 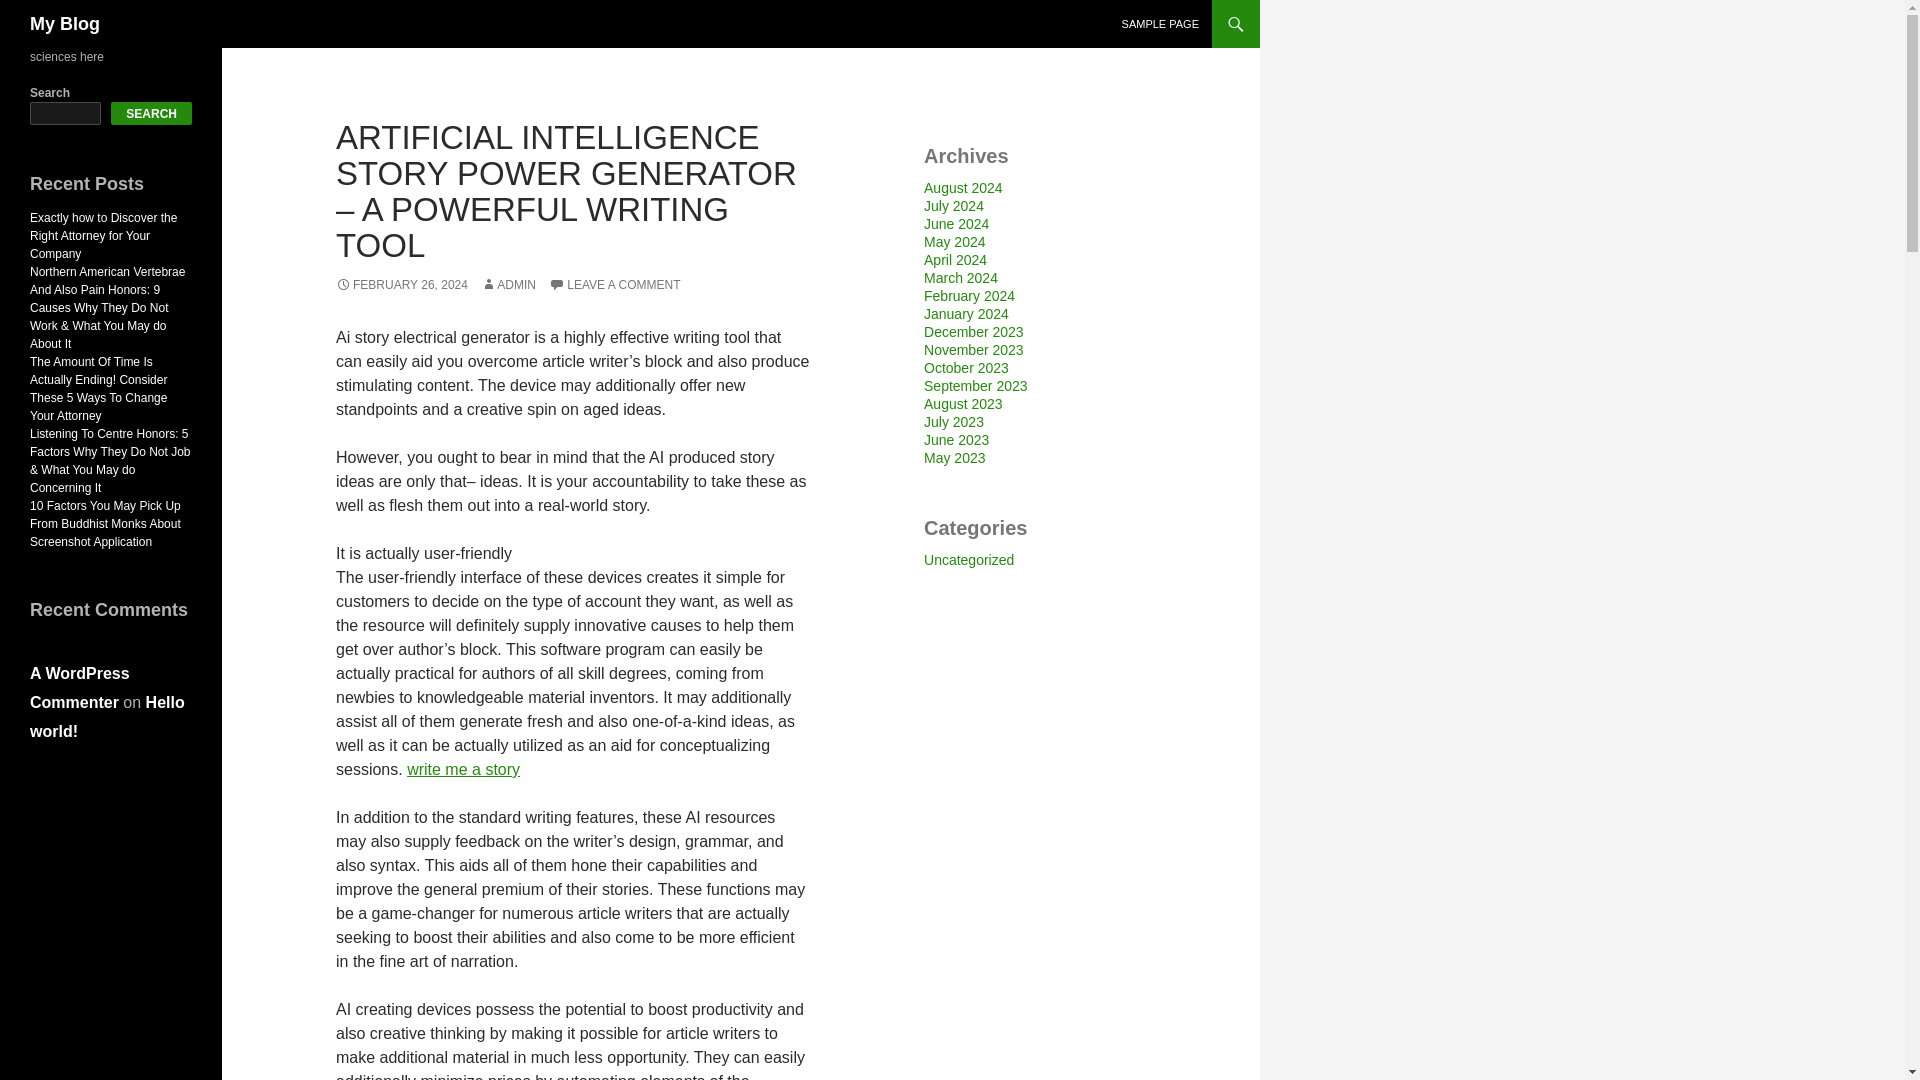 I want to click on December 2023, so click(x=973, y=332).